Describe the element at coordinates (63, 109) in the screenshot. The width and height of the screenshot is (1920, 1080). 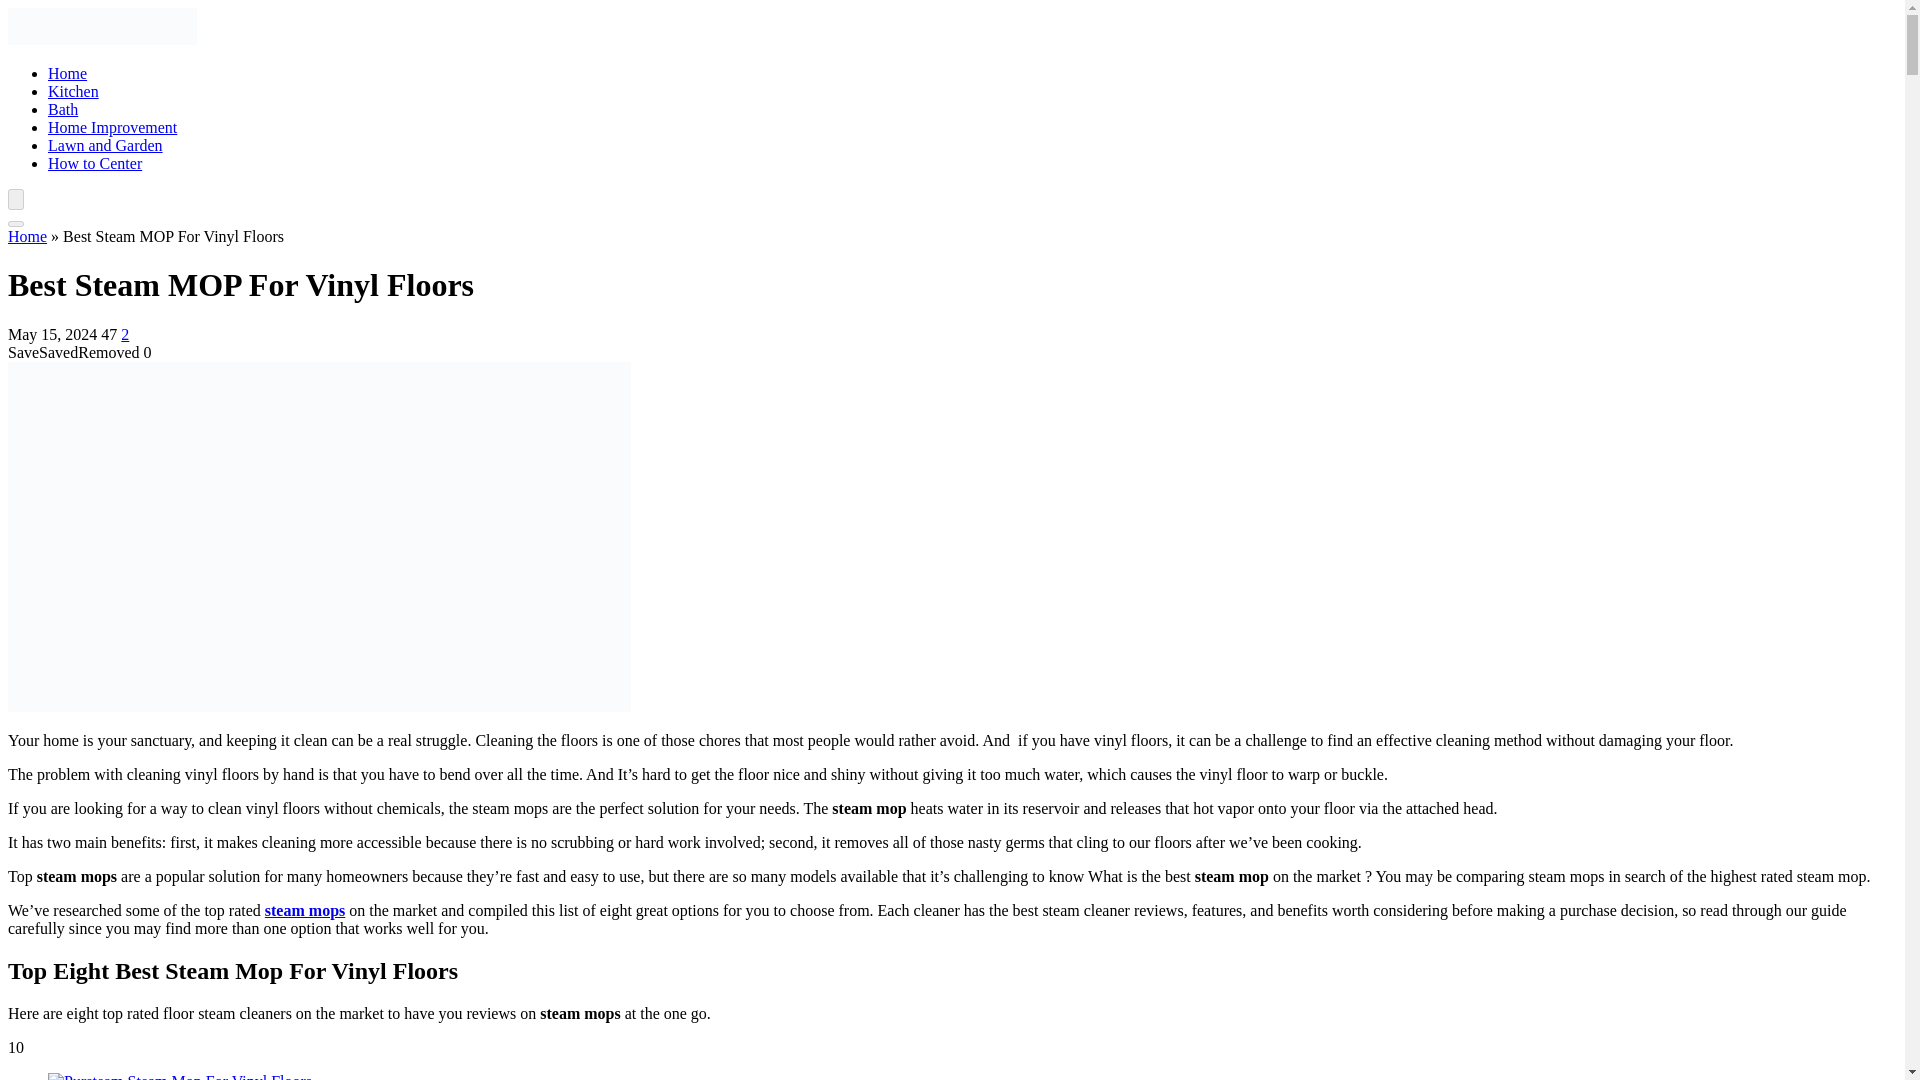
I see `Bath` at that location.